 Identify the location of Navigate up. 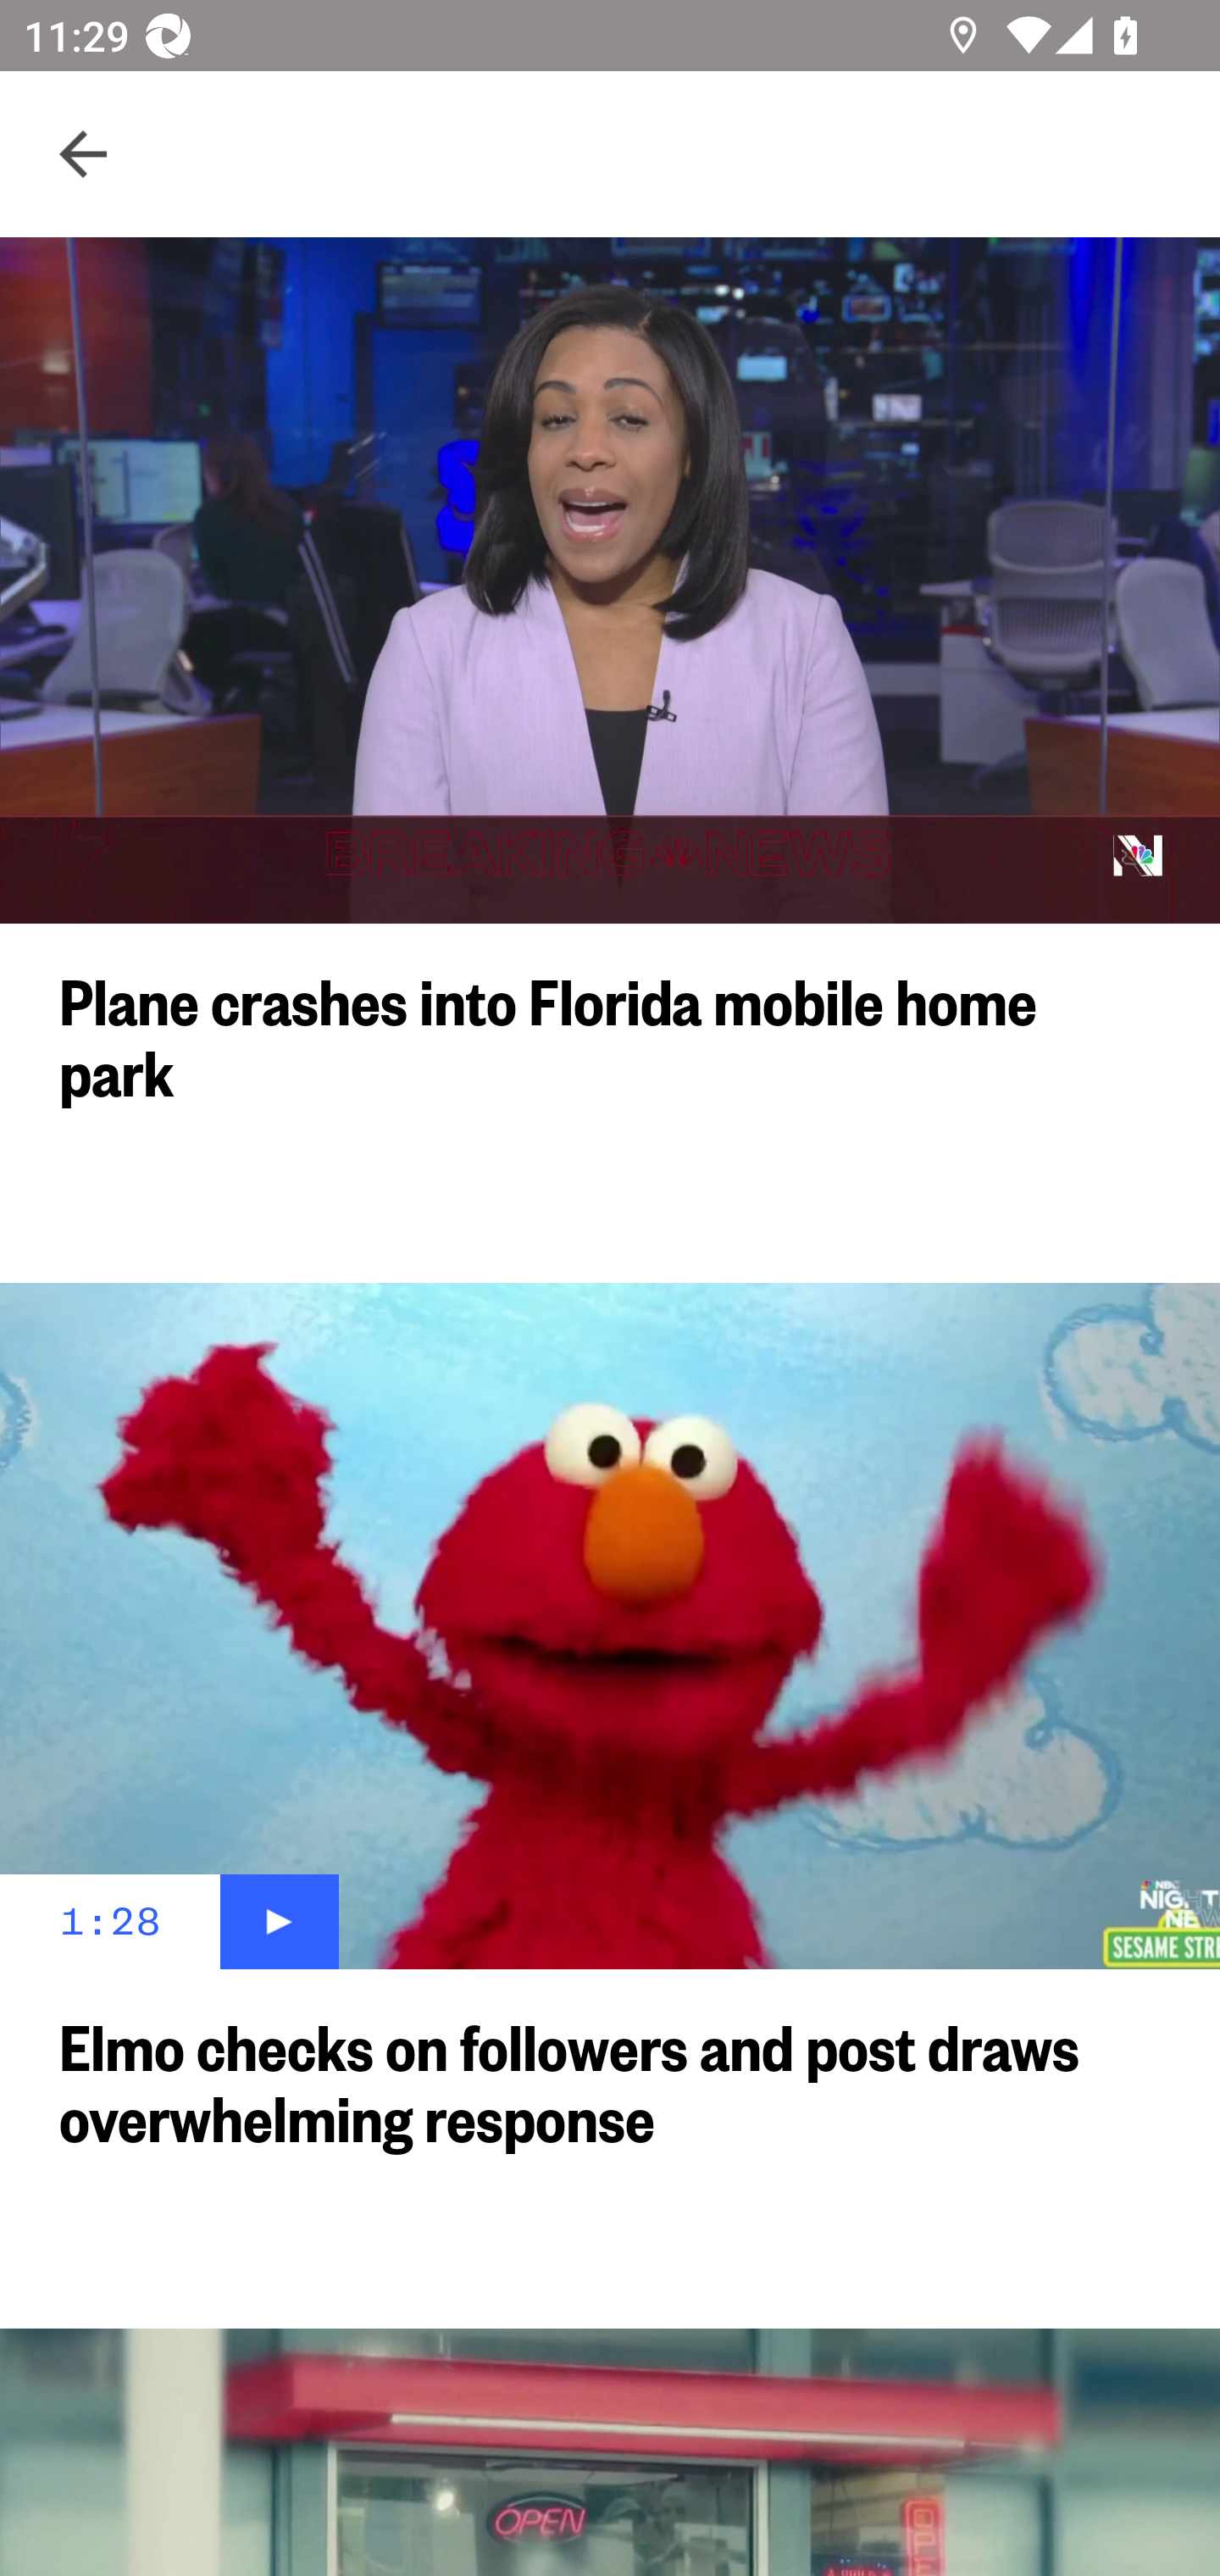
(83, 154).